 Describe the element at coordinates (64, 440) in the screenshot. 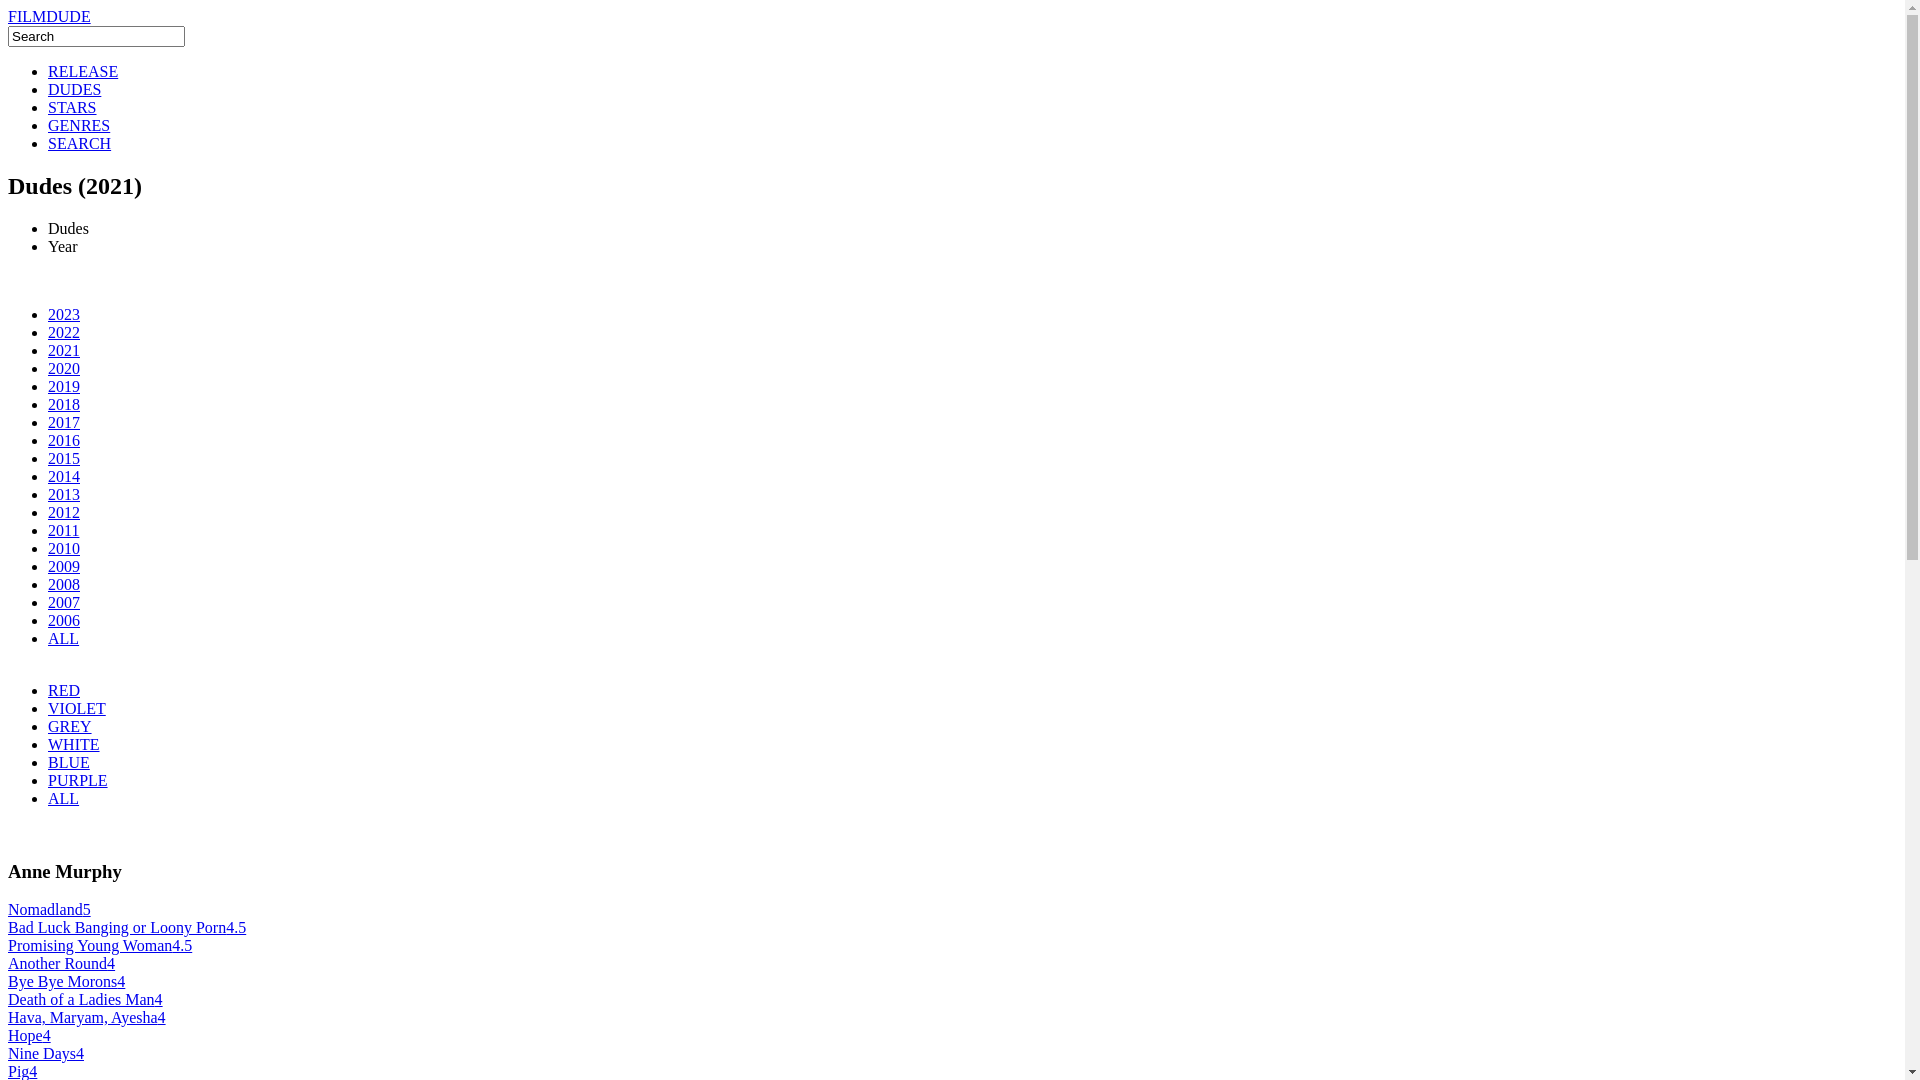

I see `2016` at that location.